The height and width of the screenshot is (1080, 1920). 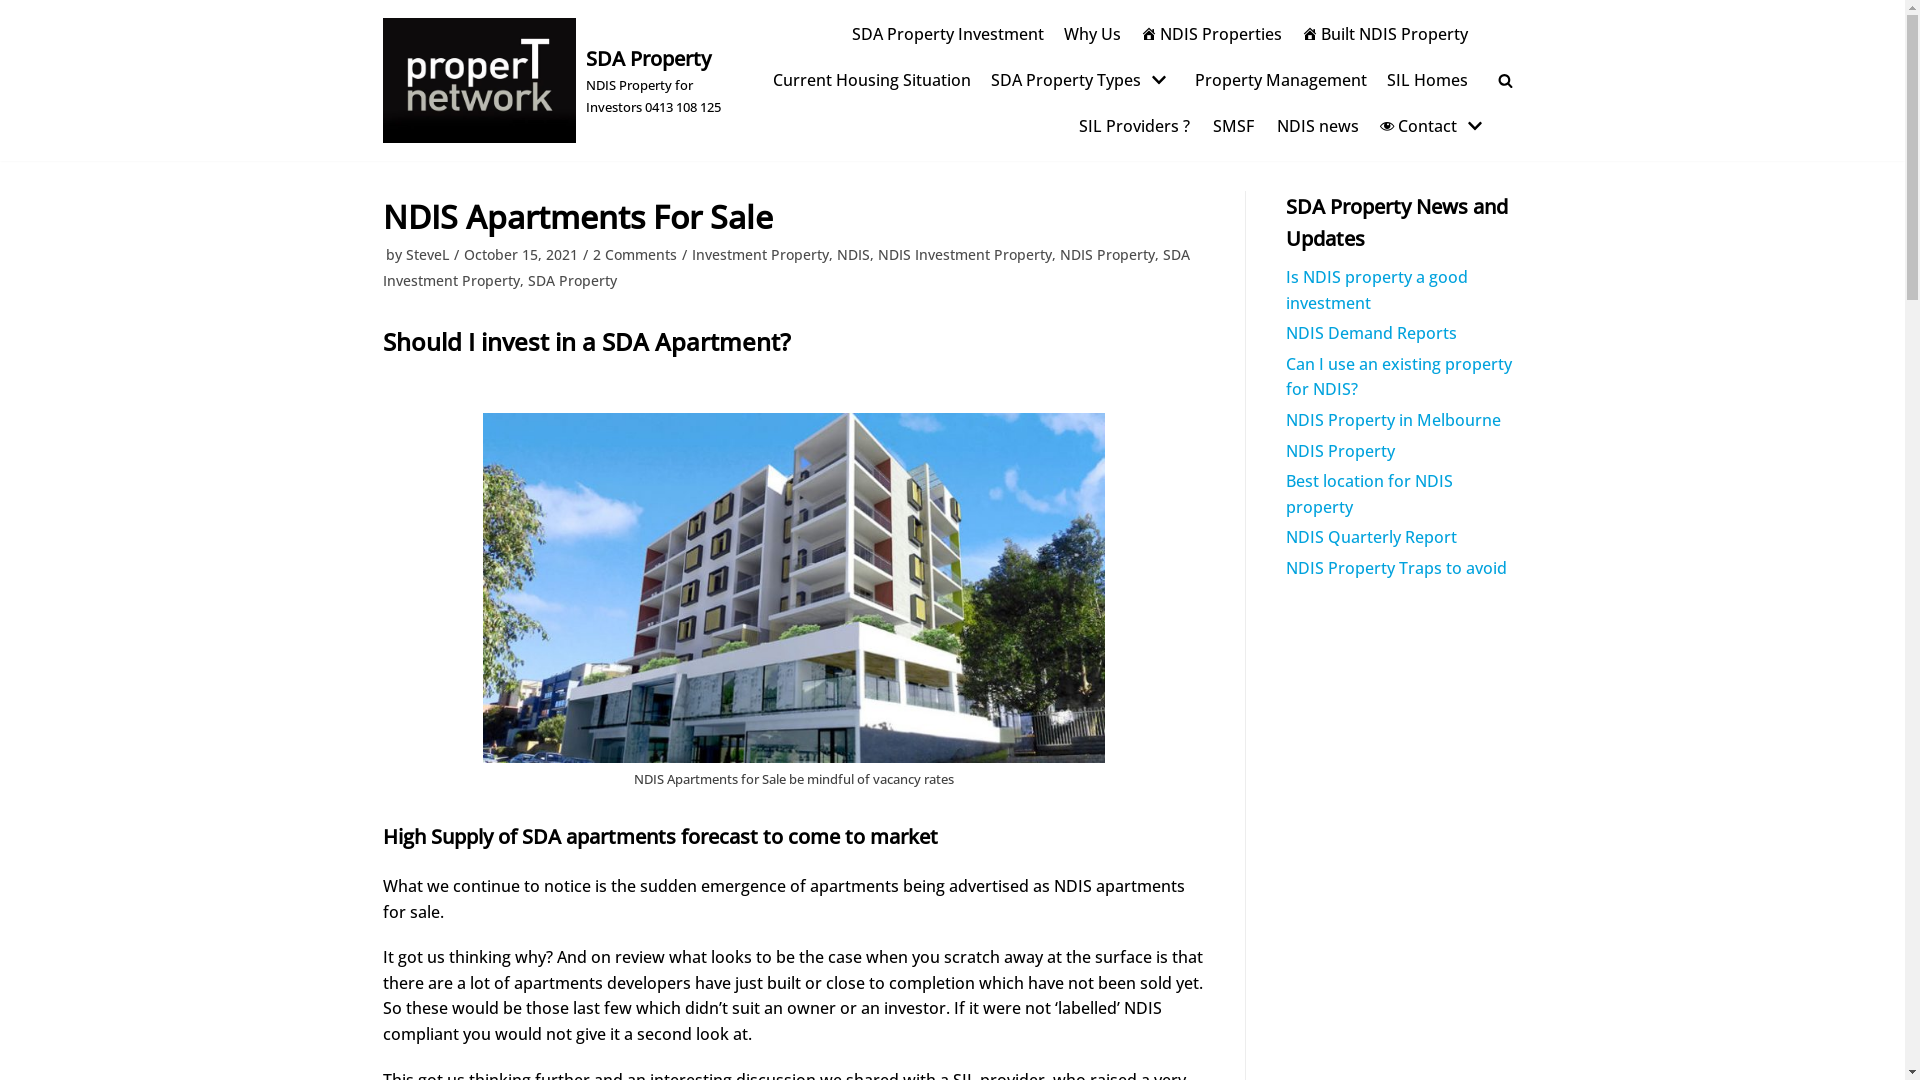 I want to click on Skip to content, so click(x=20, y=10).